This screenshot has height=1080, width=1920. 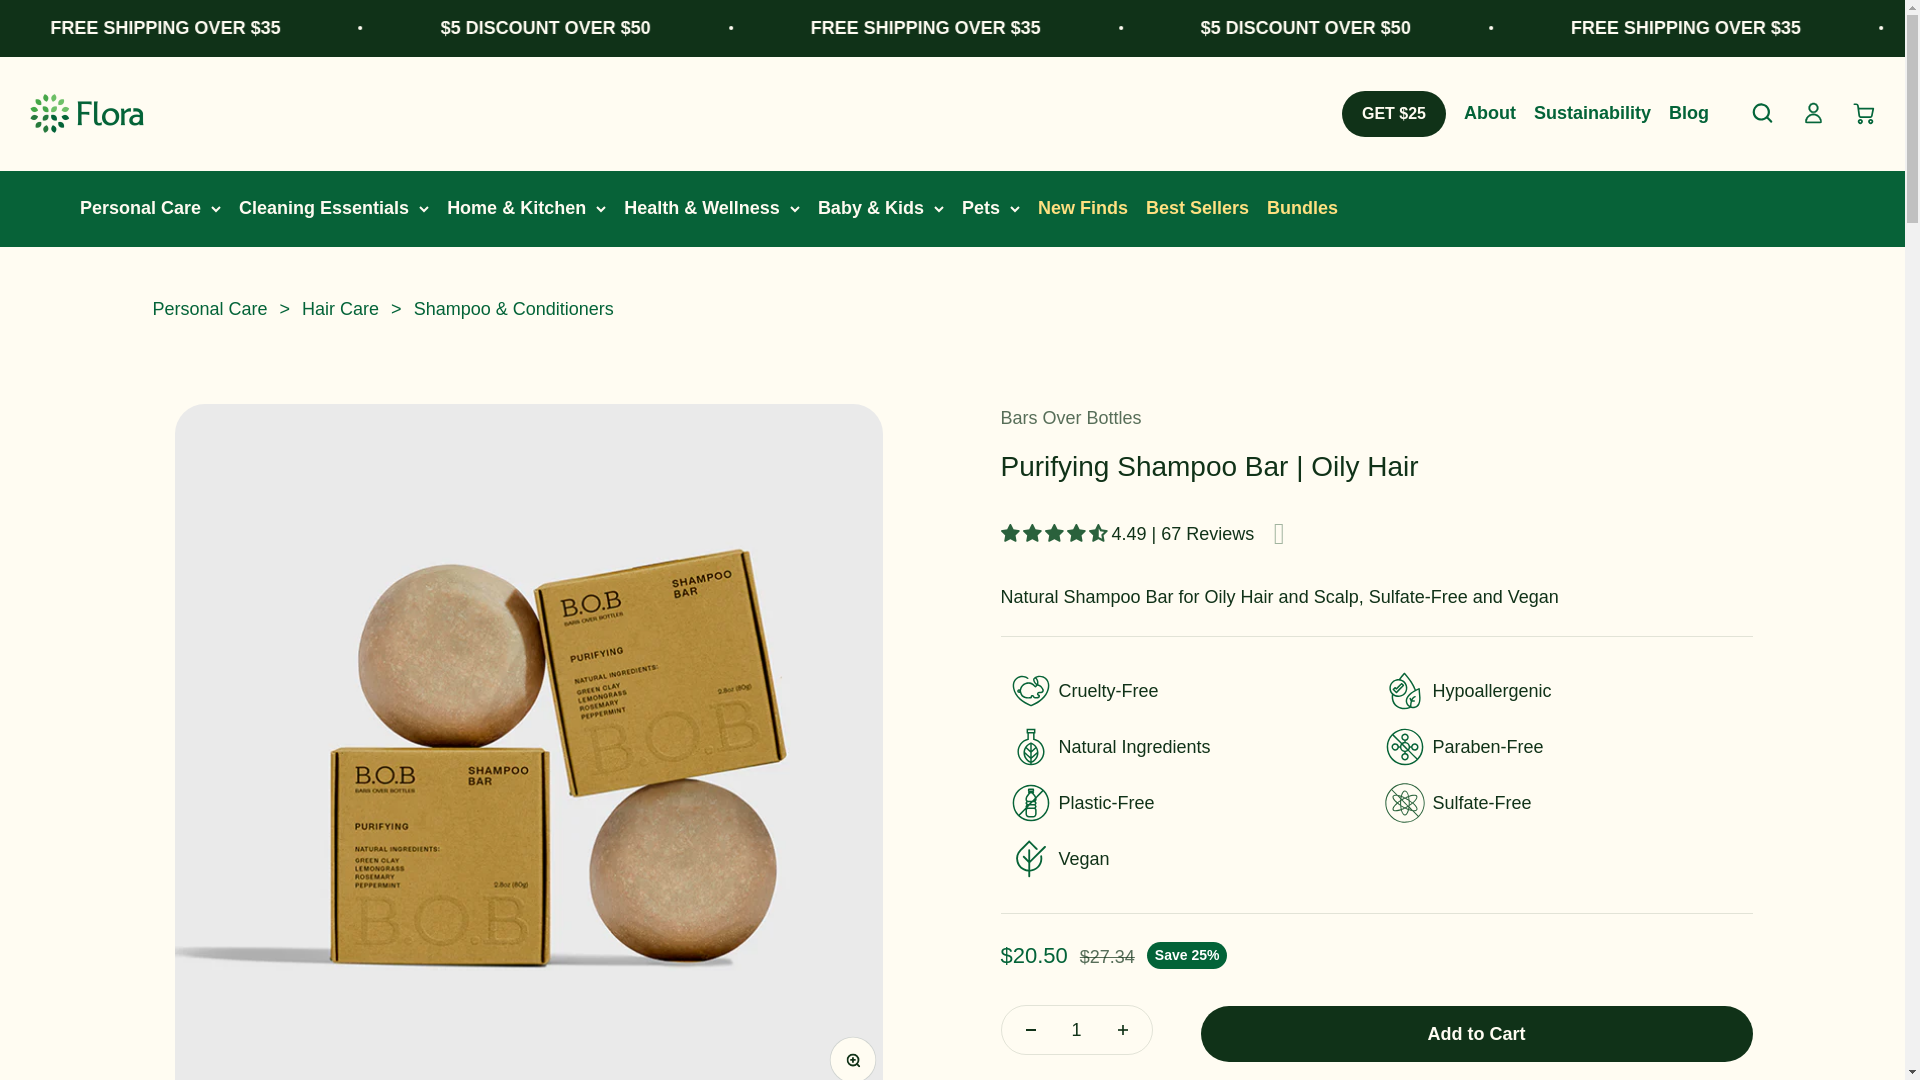 I want to click on Open Account Page, so click(x=1814, y=114).